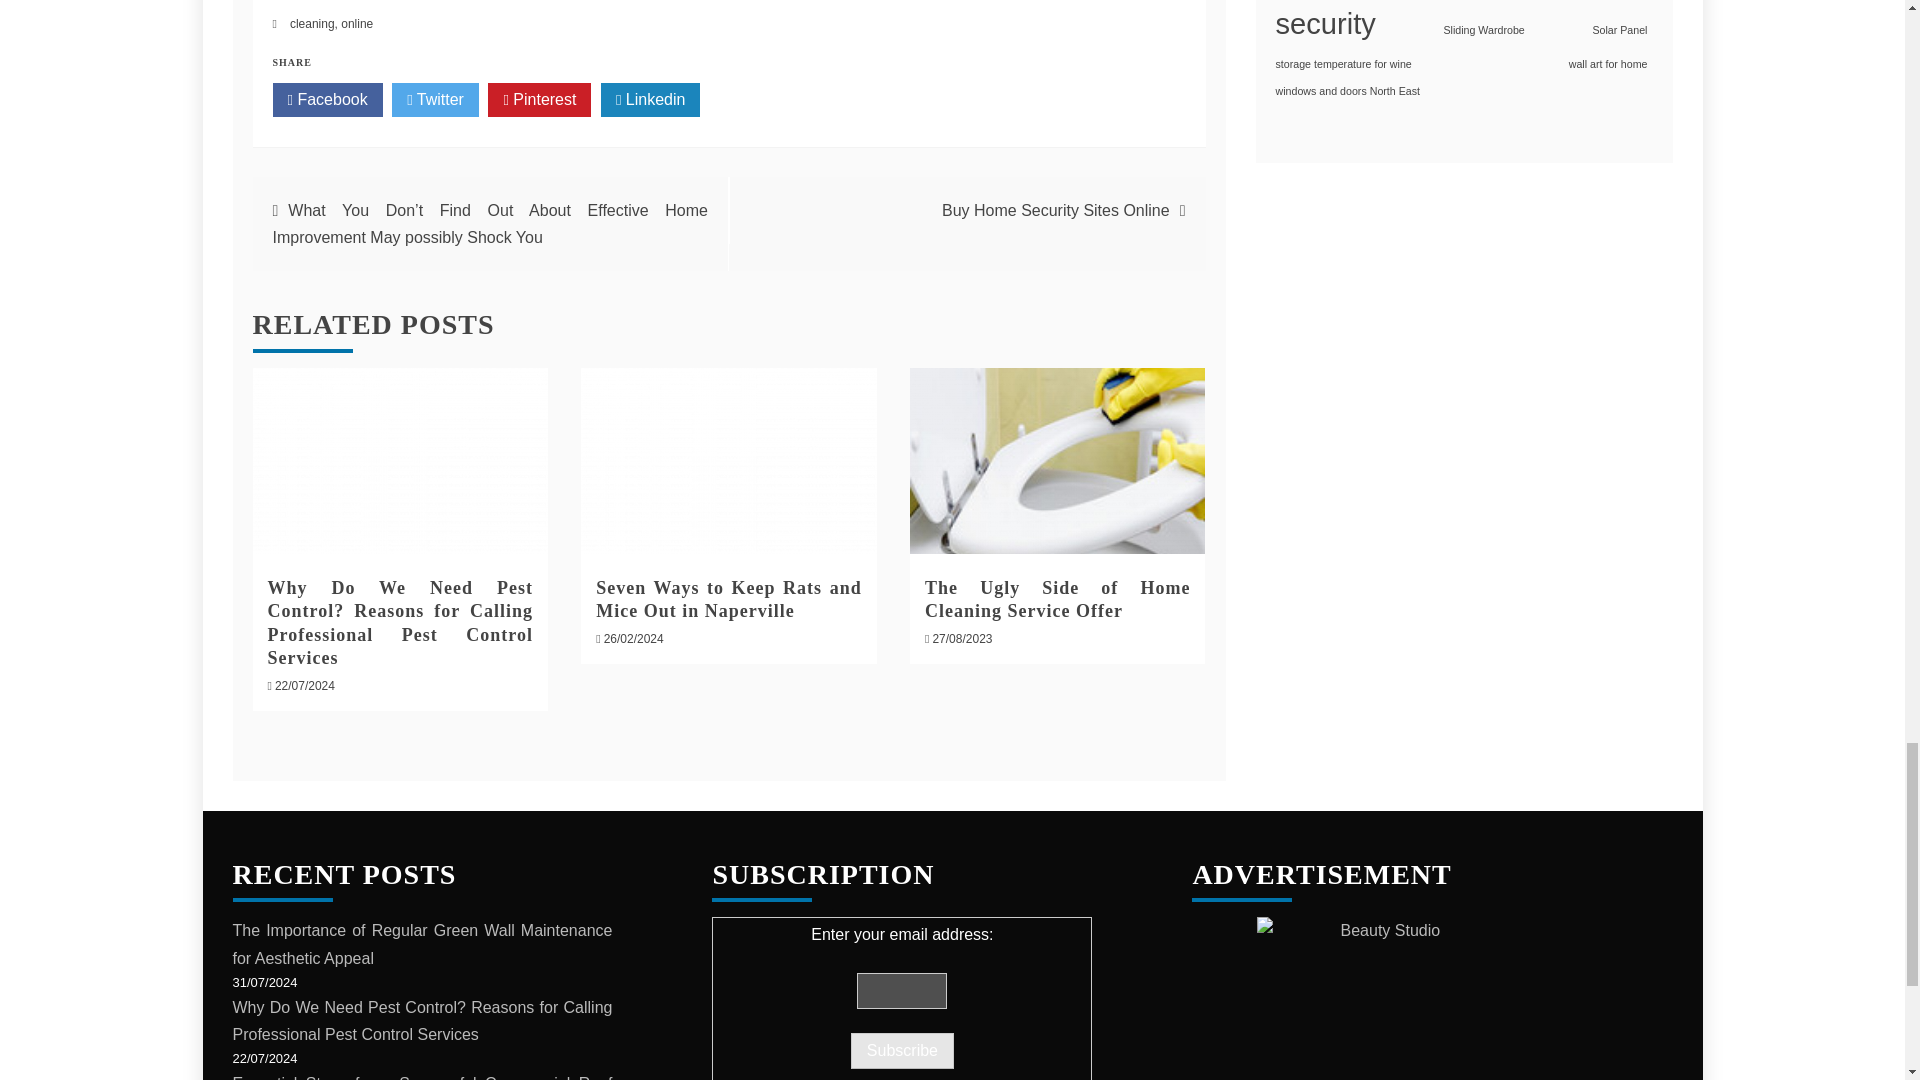 The width and height of the screenshot is (1920, 1080). Describe the element at coordinates (356, 24) in the screenshot. I see `online` at that location.